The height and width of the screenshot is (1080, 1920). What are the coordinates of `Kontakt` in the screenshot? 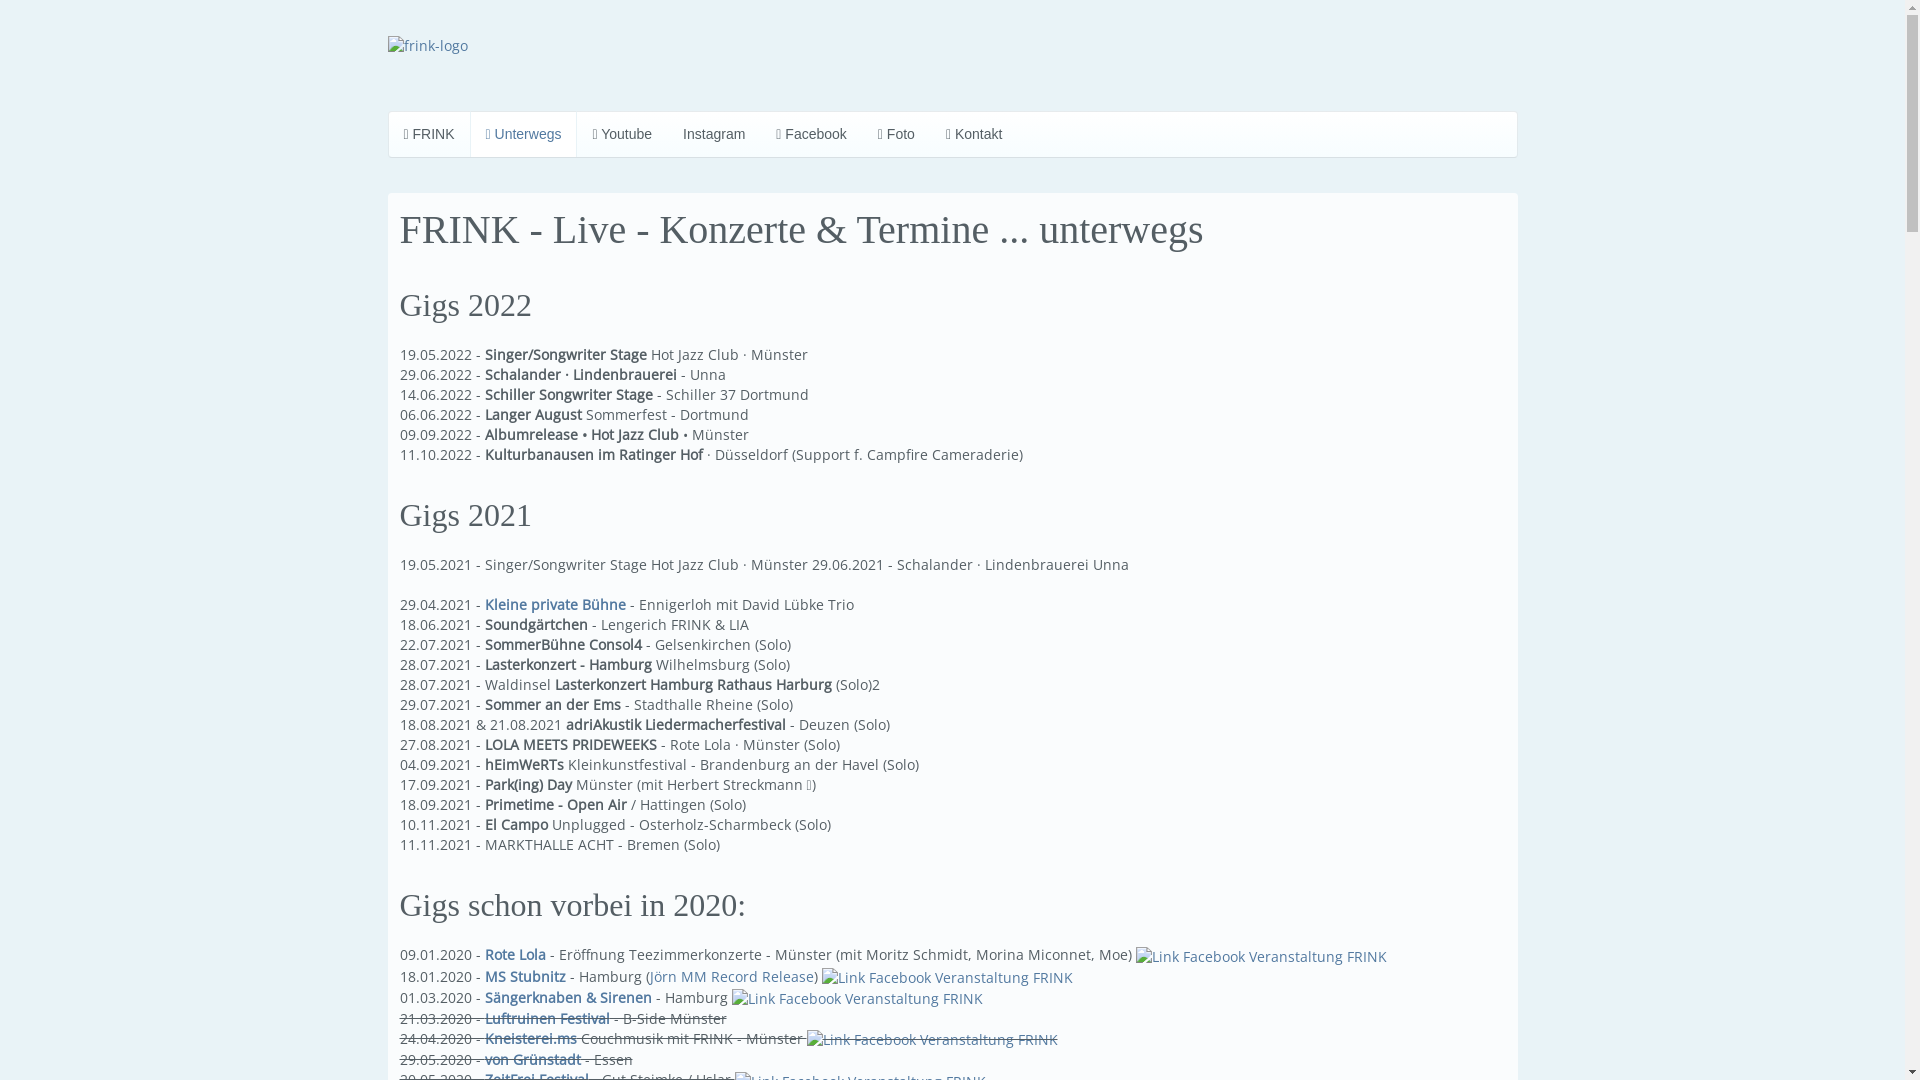 It's located at (974, 134).